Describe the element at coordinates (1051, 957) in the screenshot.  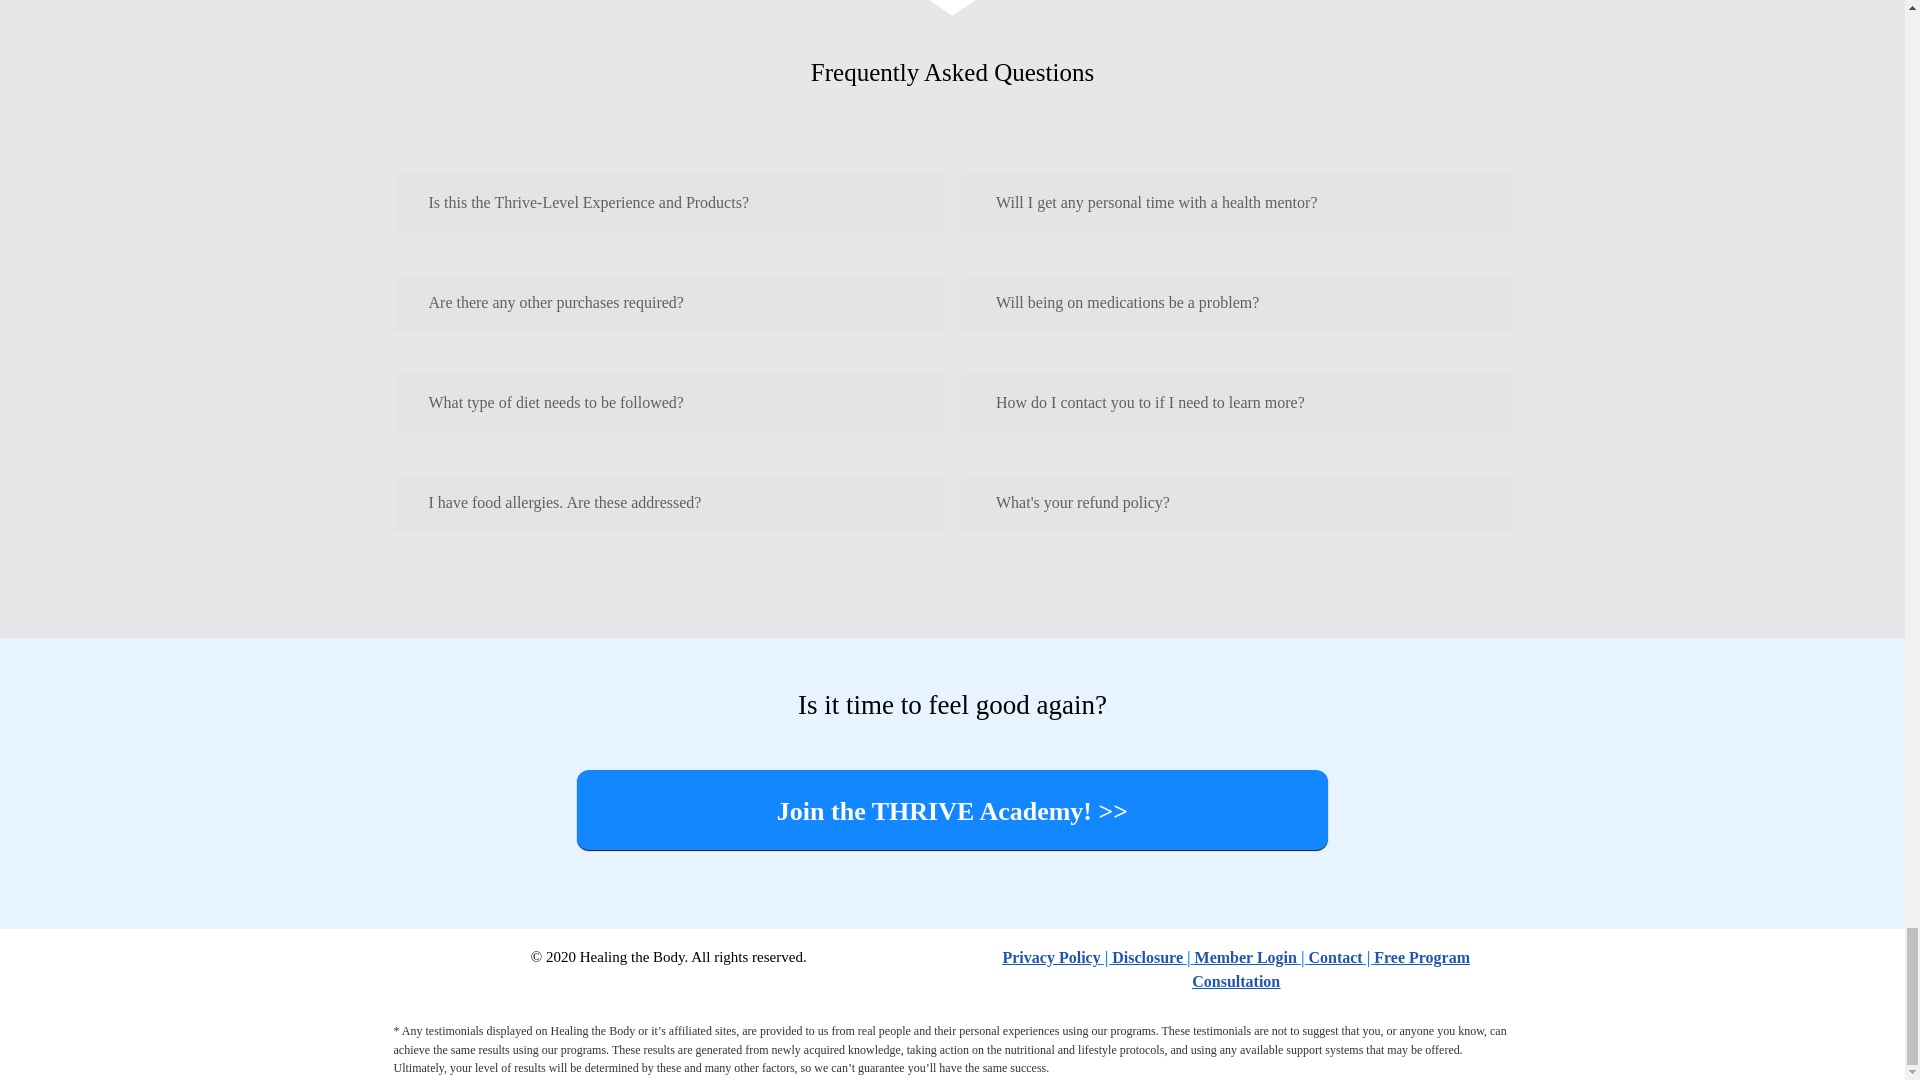
I see `Privacy Policy` at that location.